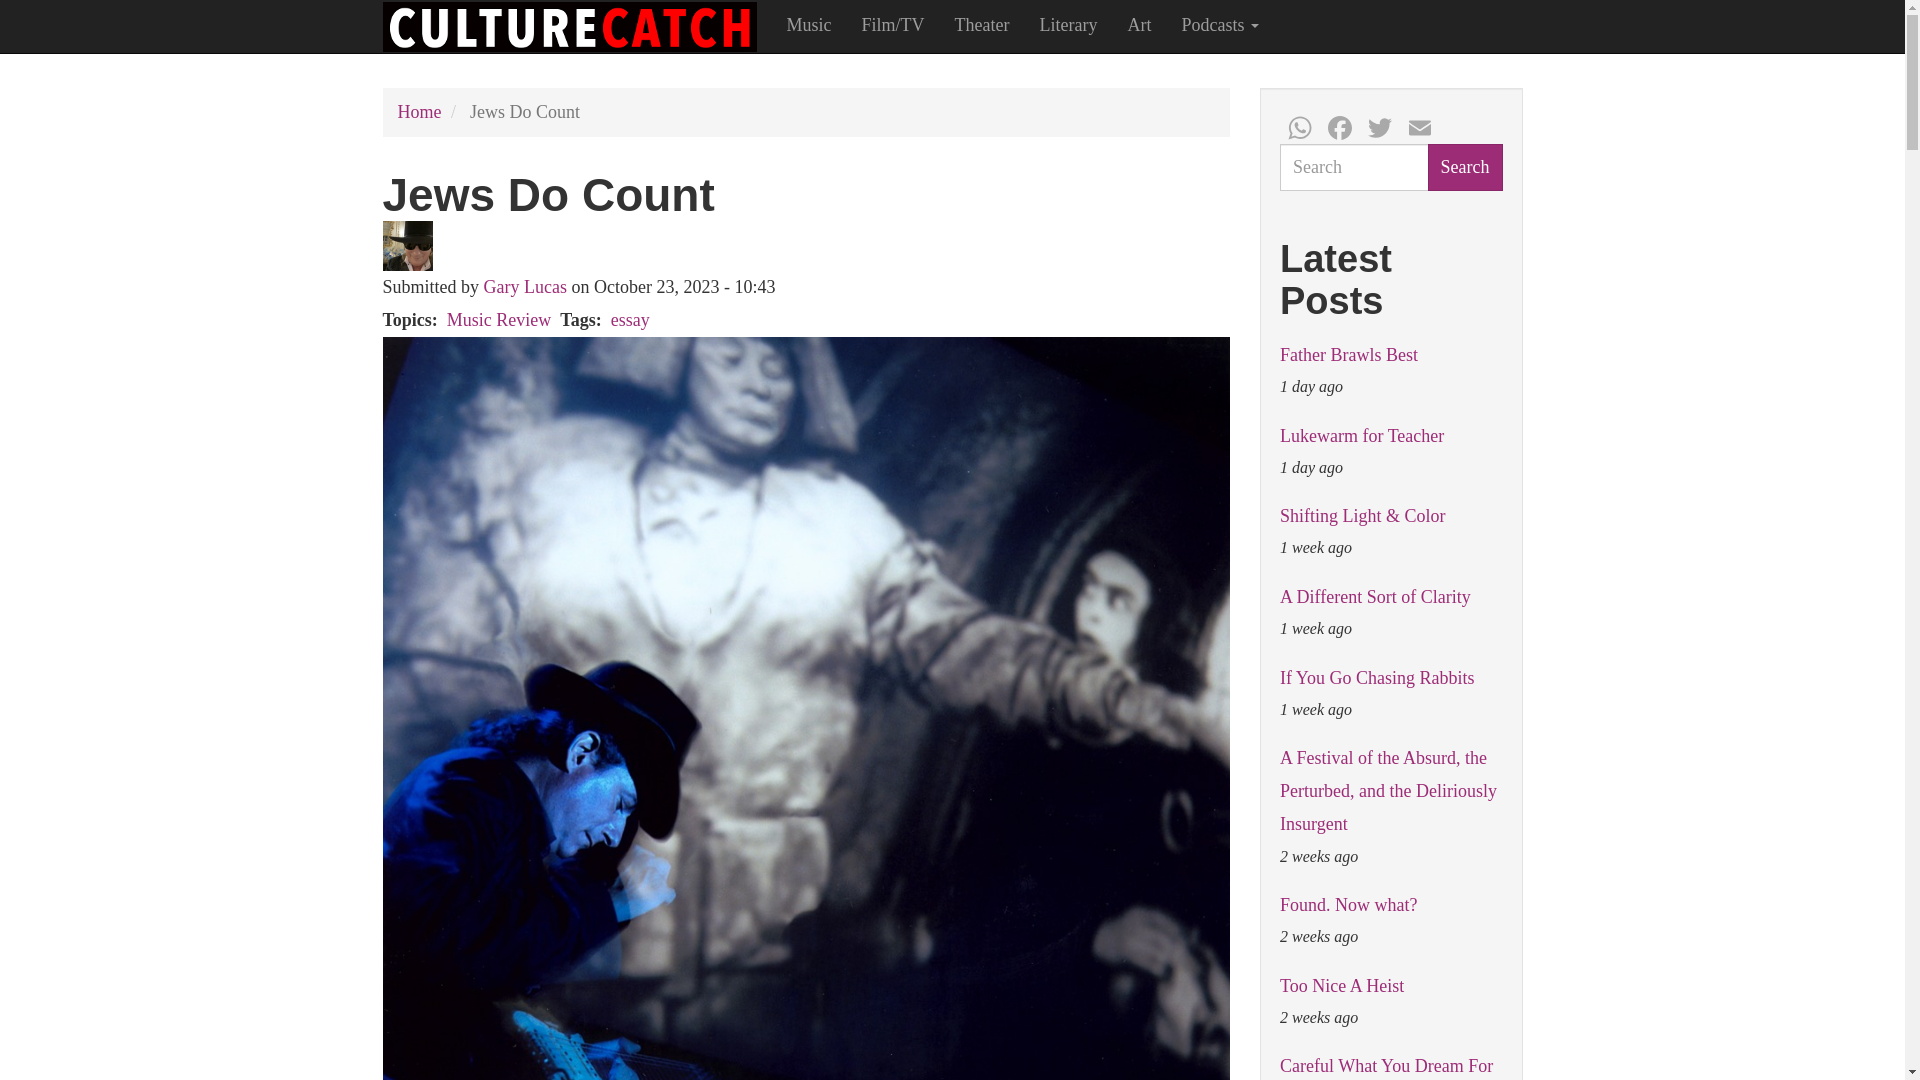  Describe the element at coordinates (1138, 24) in the screenshot. I see `Art` at that location.